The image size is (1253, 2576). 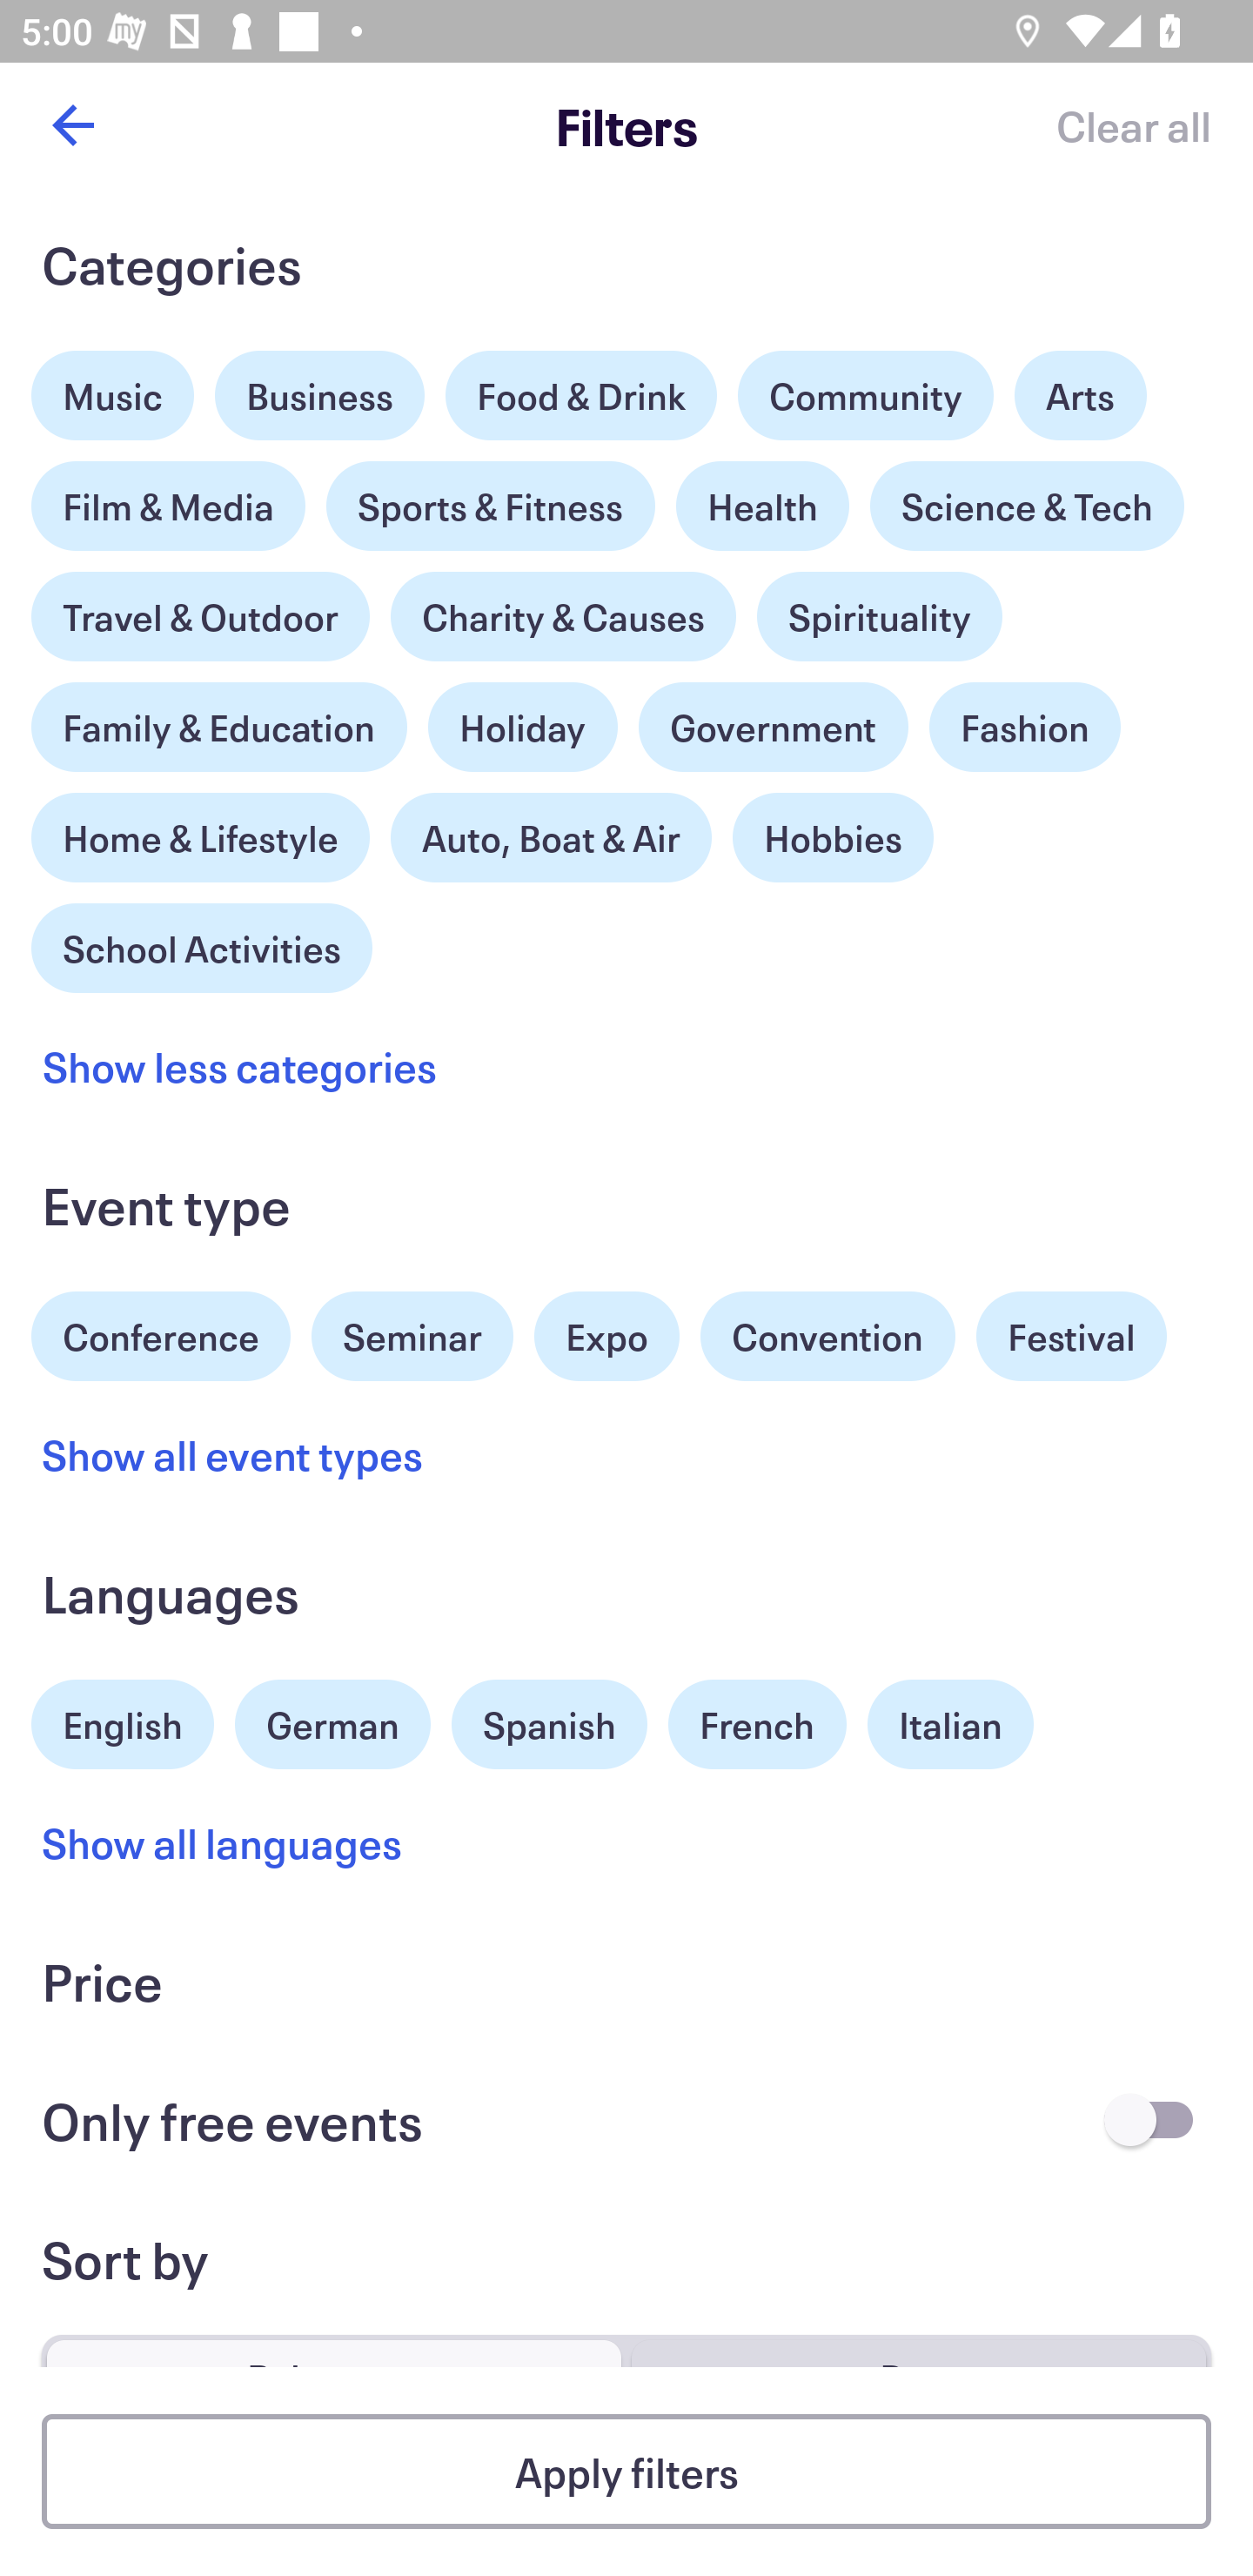 What do you see at coordinates (161, 1333) in the screenshot?
I see `Conference` at bounding box center [161, 1333].